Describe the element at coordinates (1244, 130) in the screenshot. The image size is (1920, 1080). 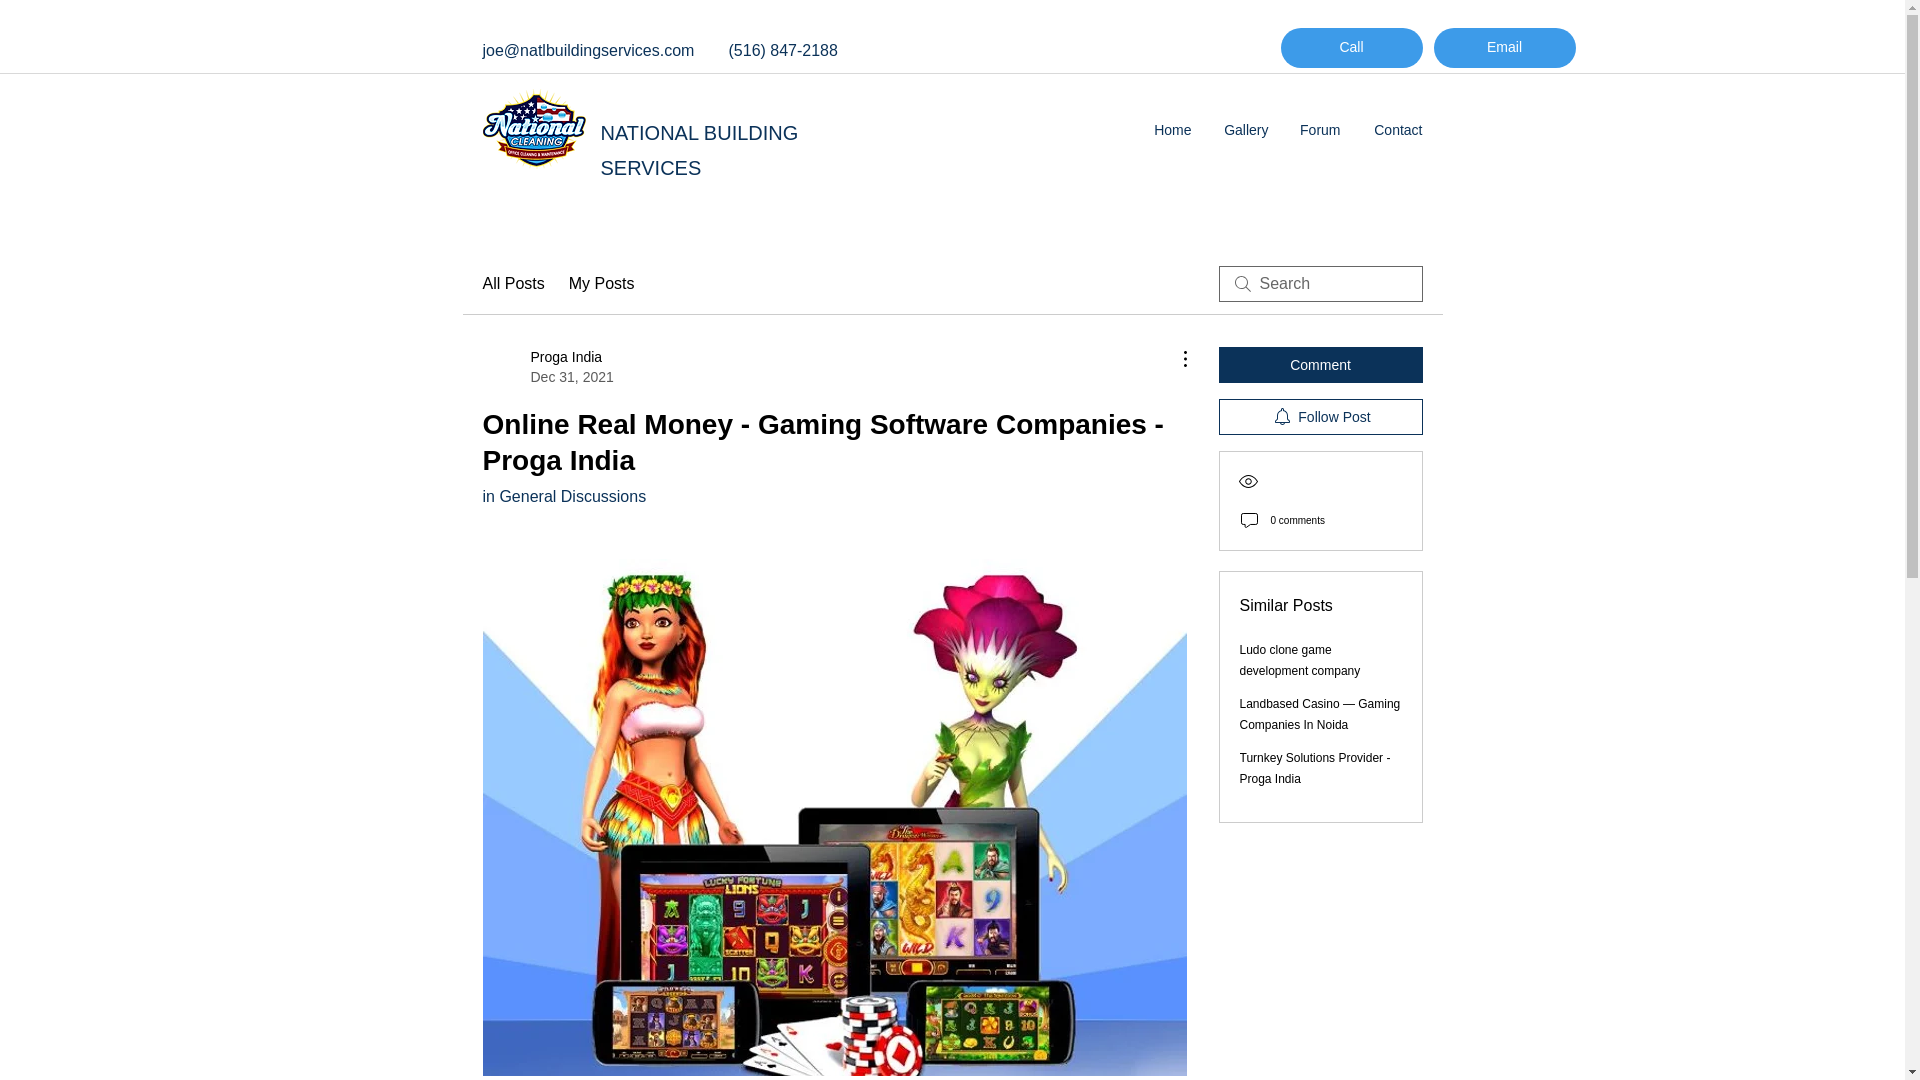
I see `Gallery` at that location.